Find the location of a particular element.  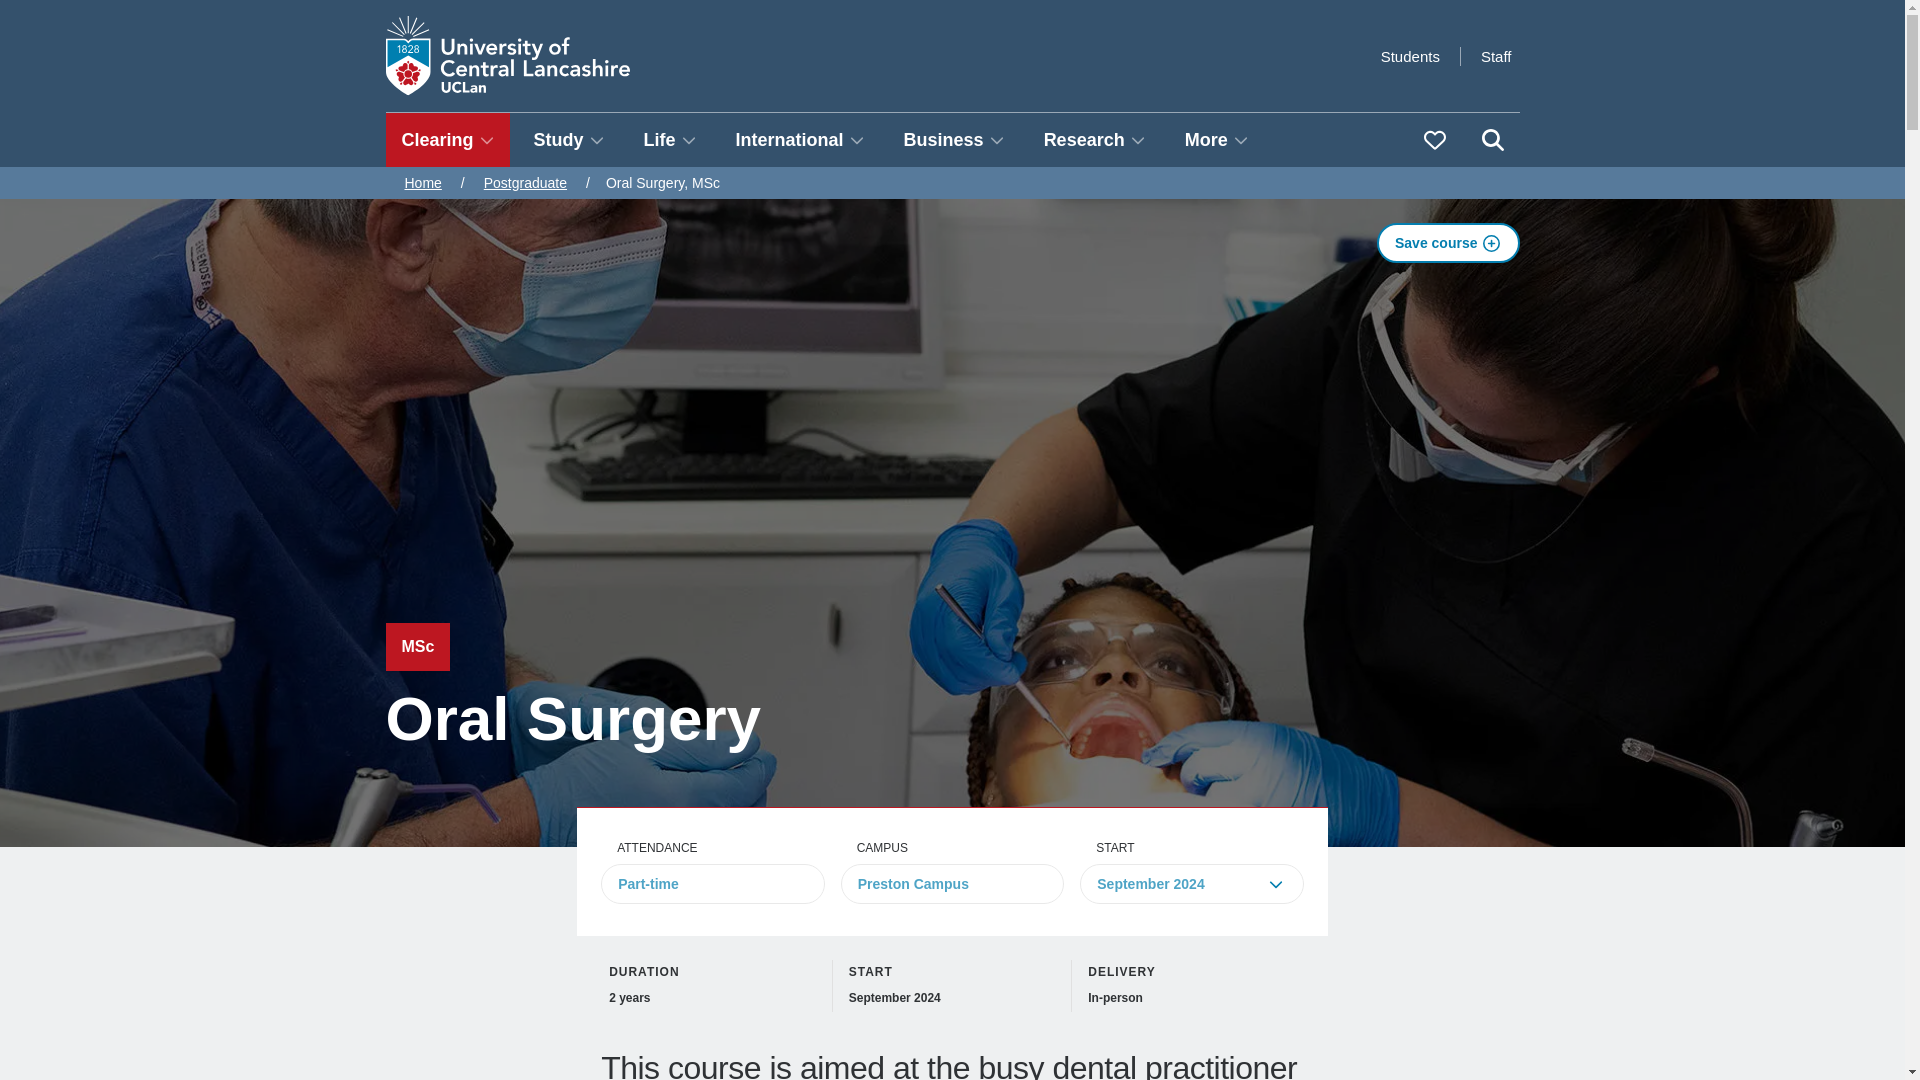

Study is located at coordinates (569, 140).